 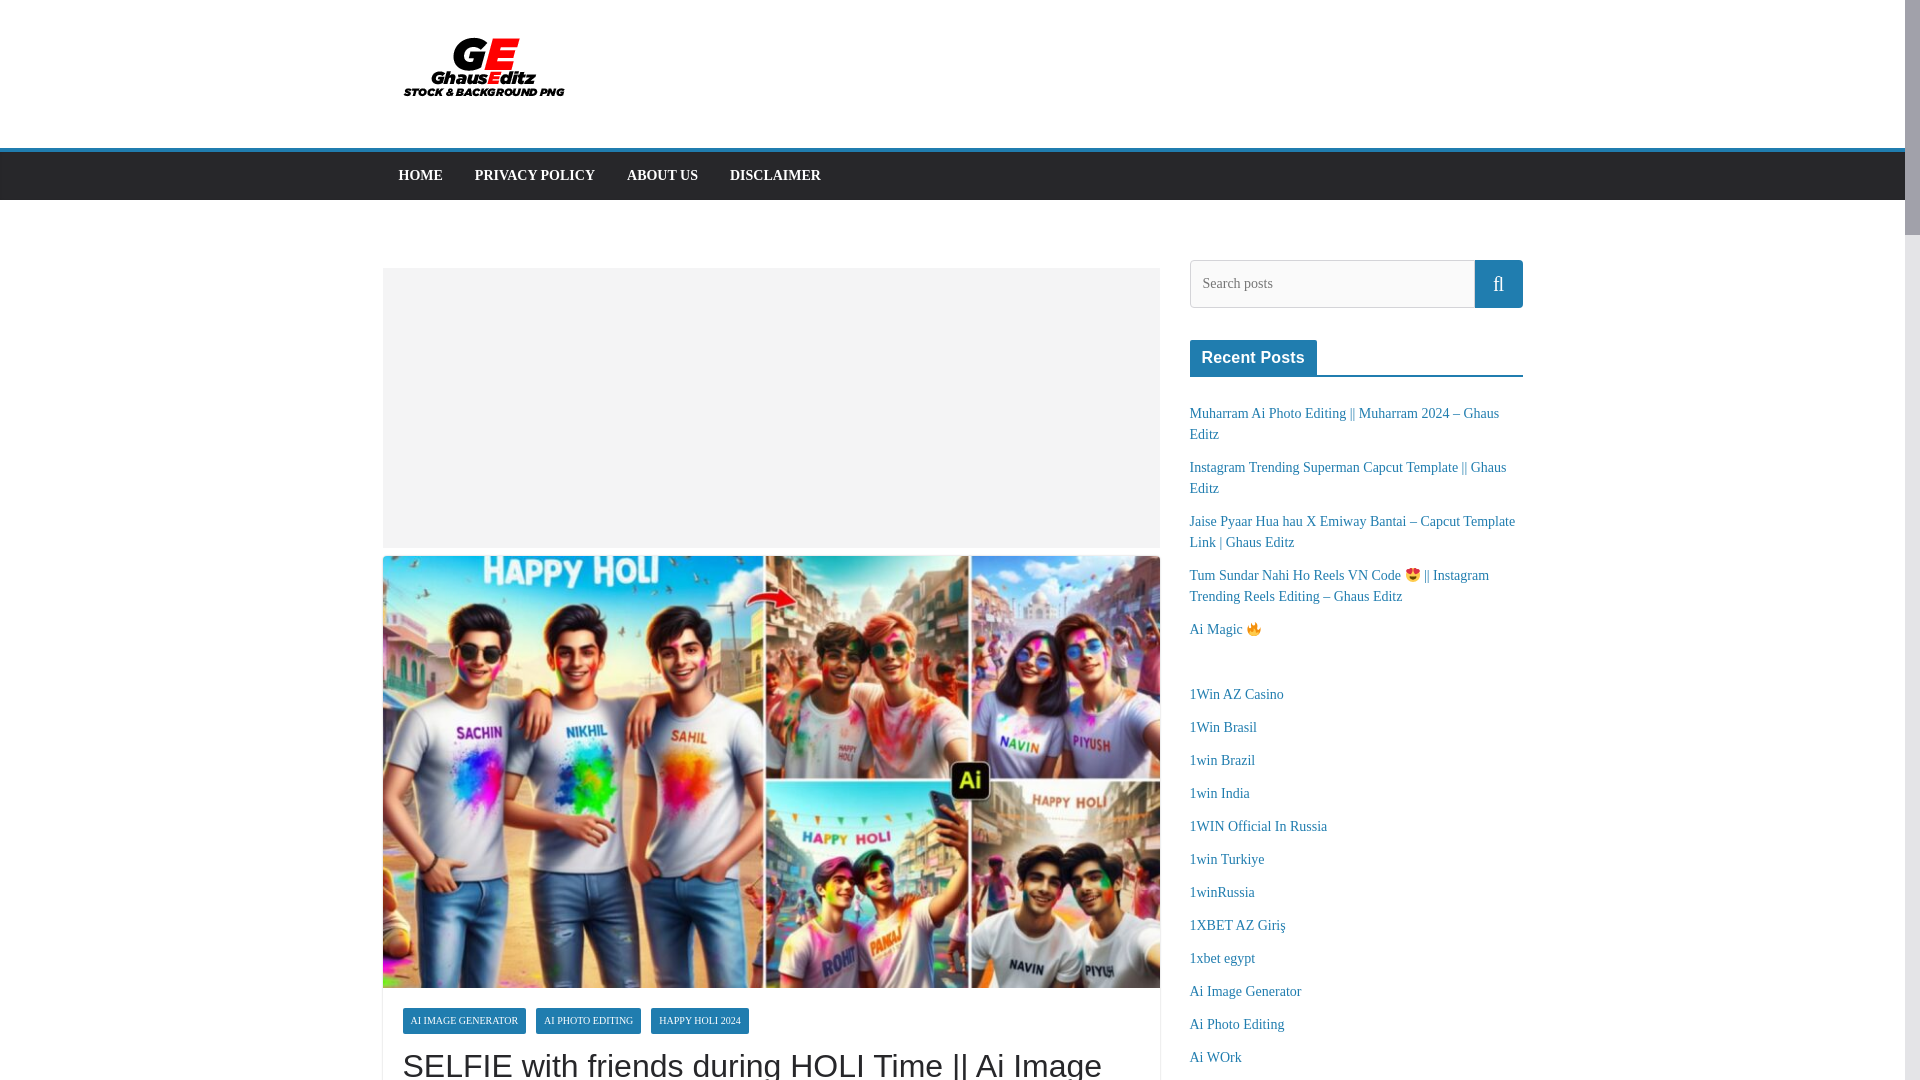 What do you see at coordinates (699, 1020) in the screenshot?
I see `HAPPY HOLI 2024` at bounding box center [699, 1020].